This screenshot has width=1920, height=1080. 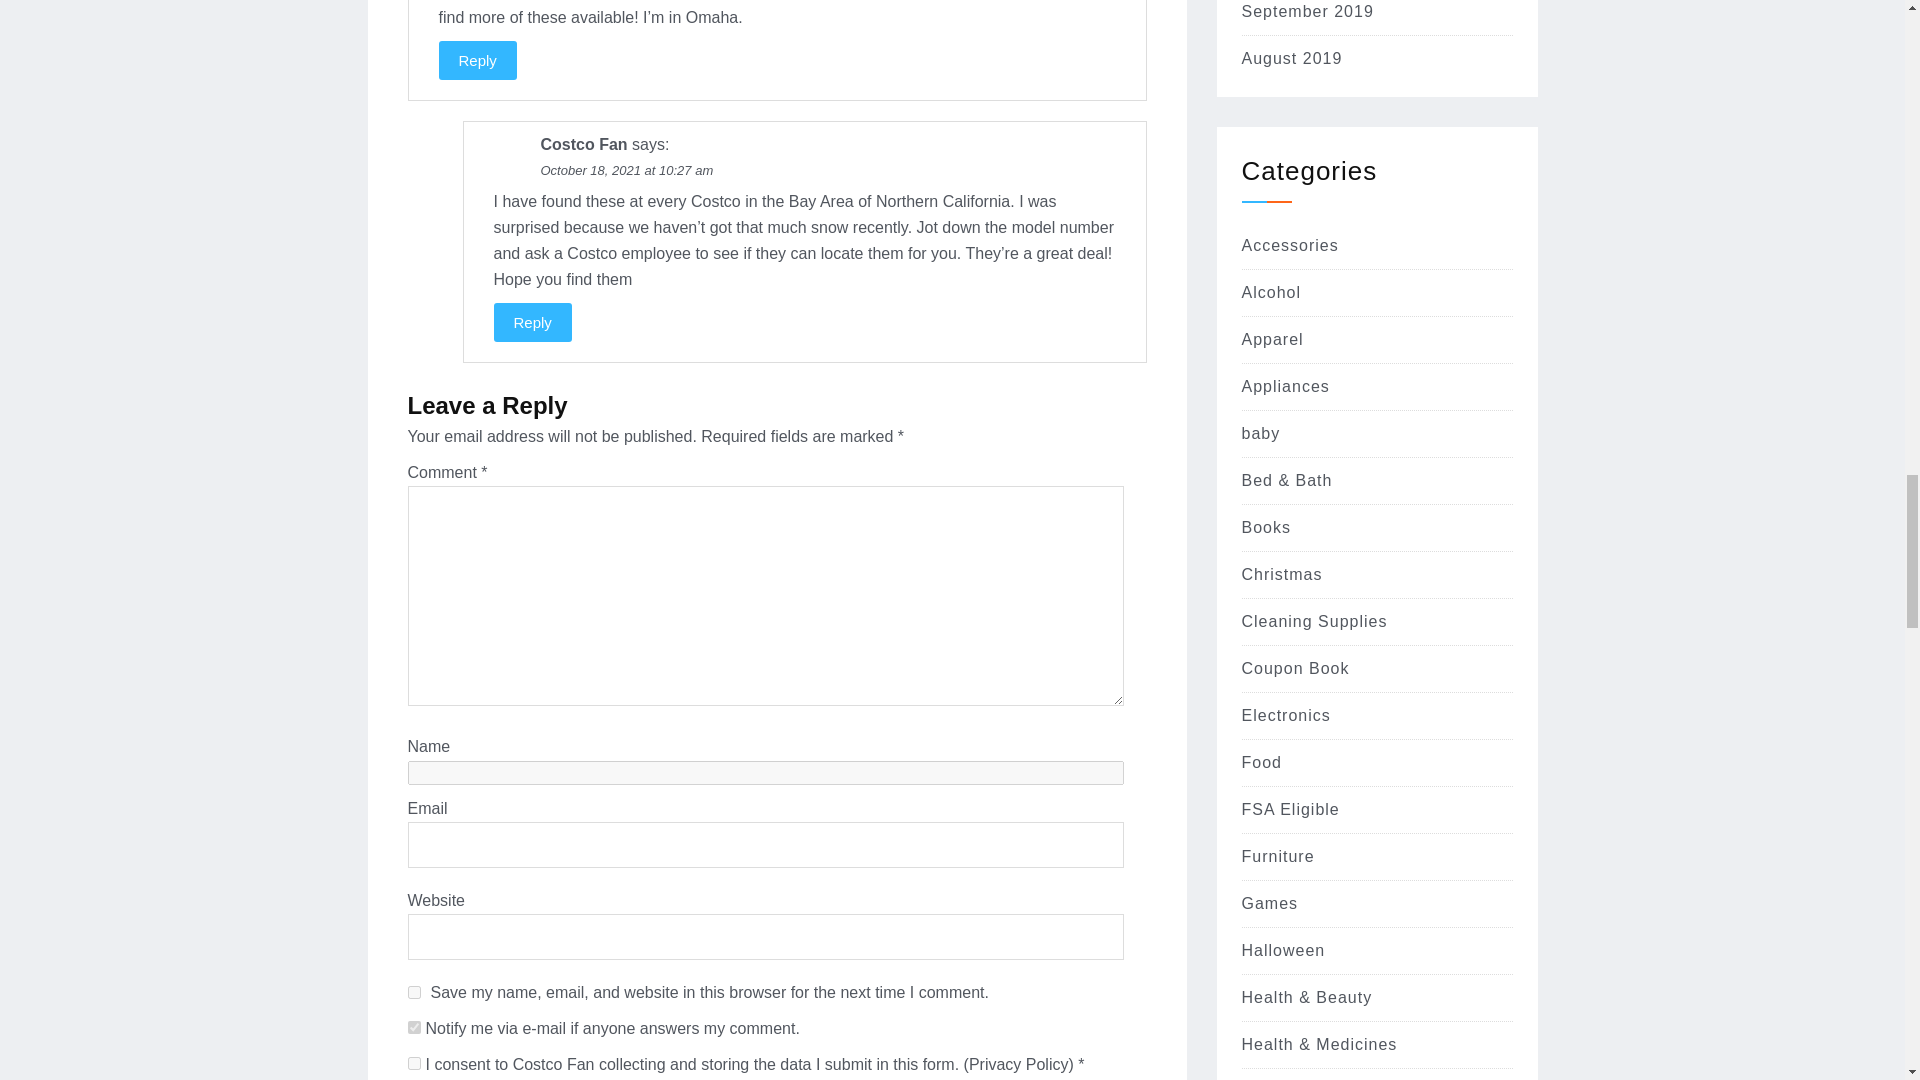 What do you see at coordinates (414, 1026) in the screenshot?
I see `on` at bounding box center [414, 1026].